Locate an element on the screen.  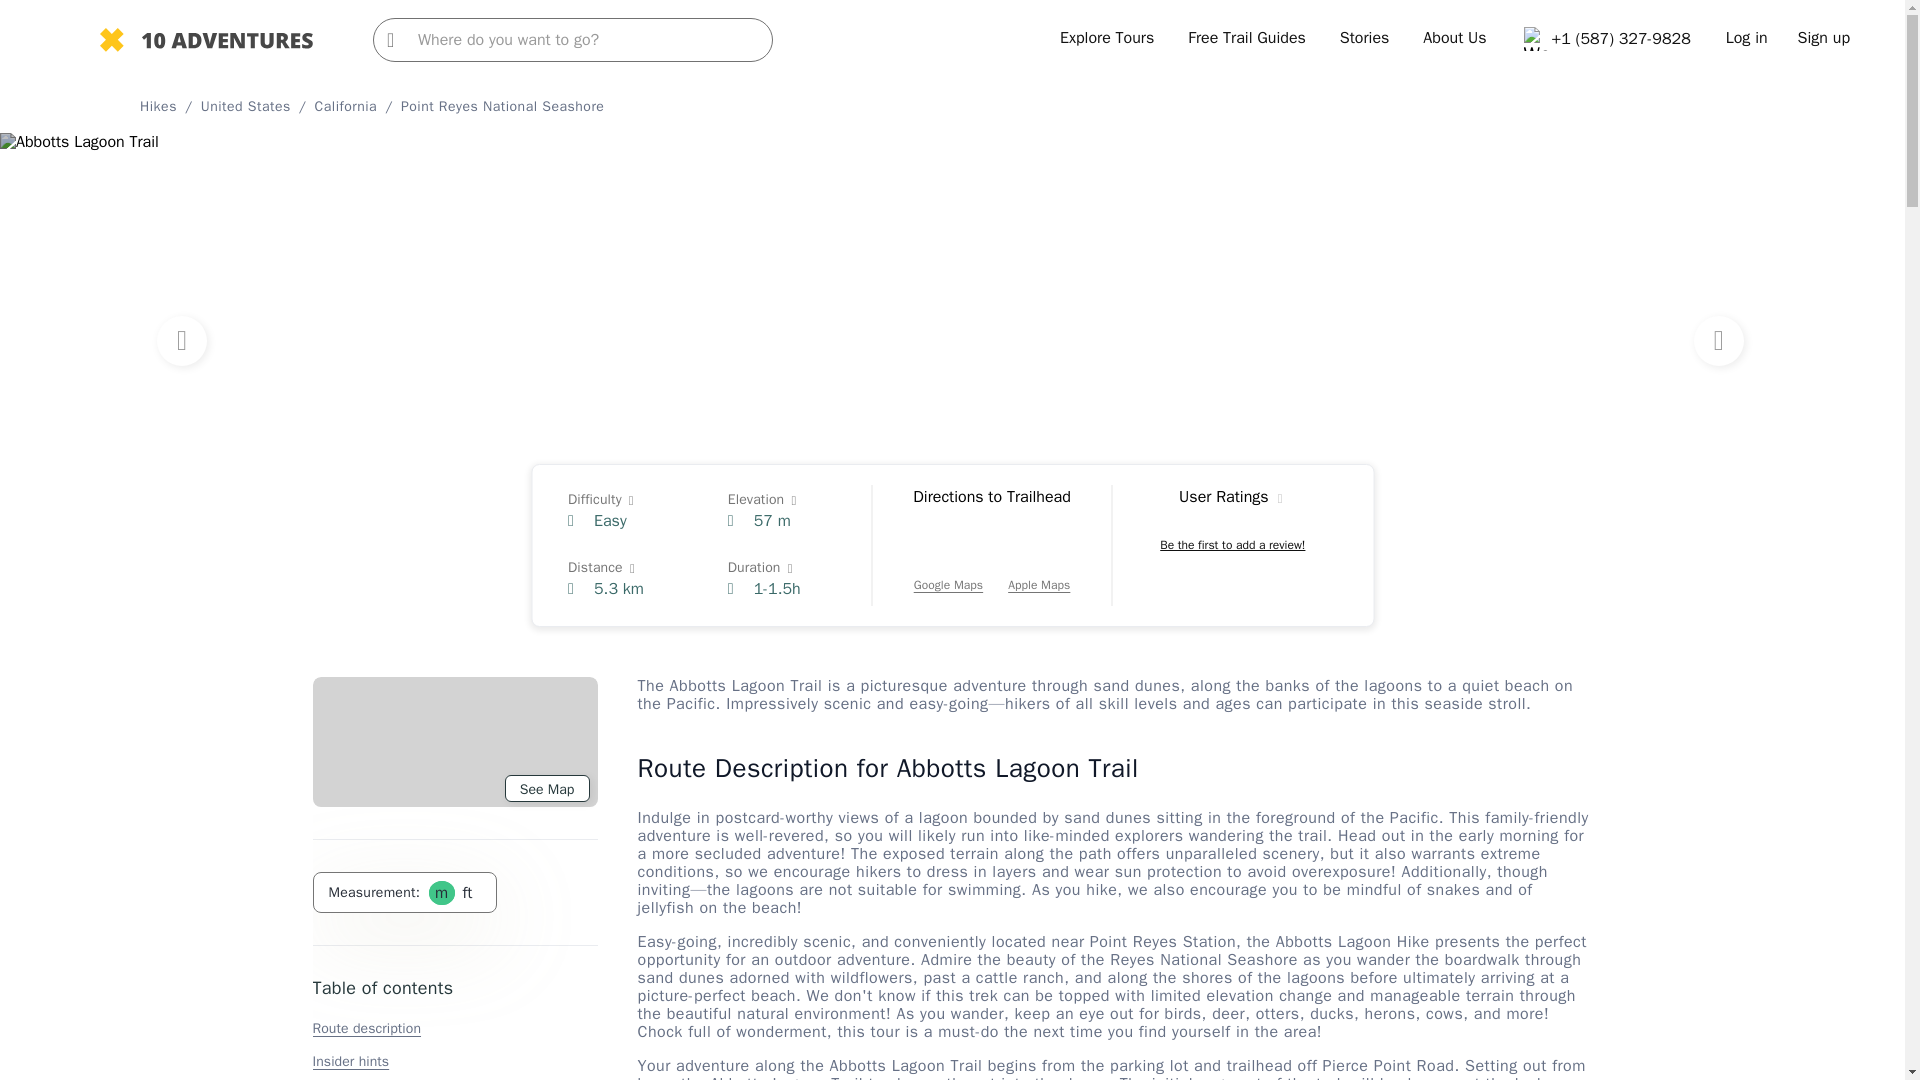
Google Maps is located at coordinates (948, 564).